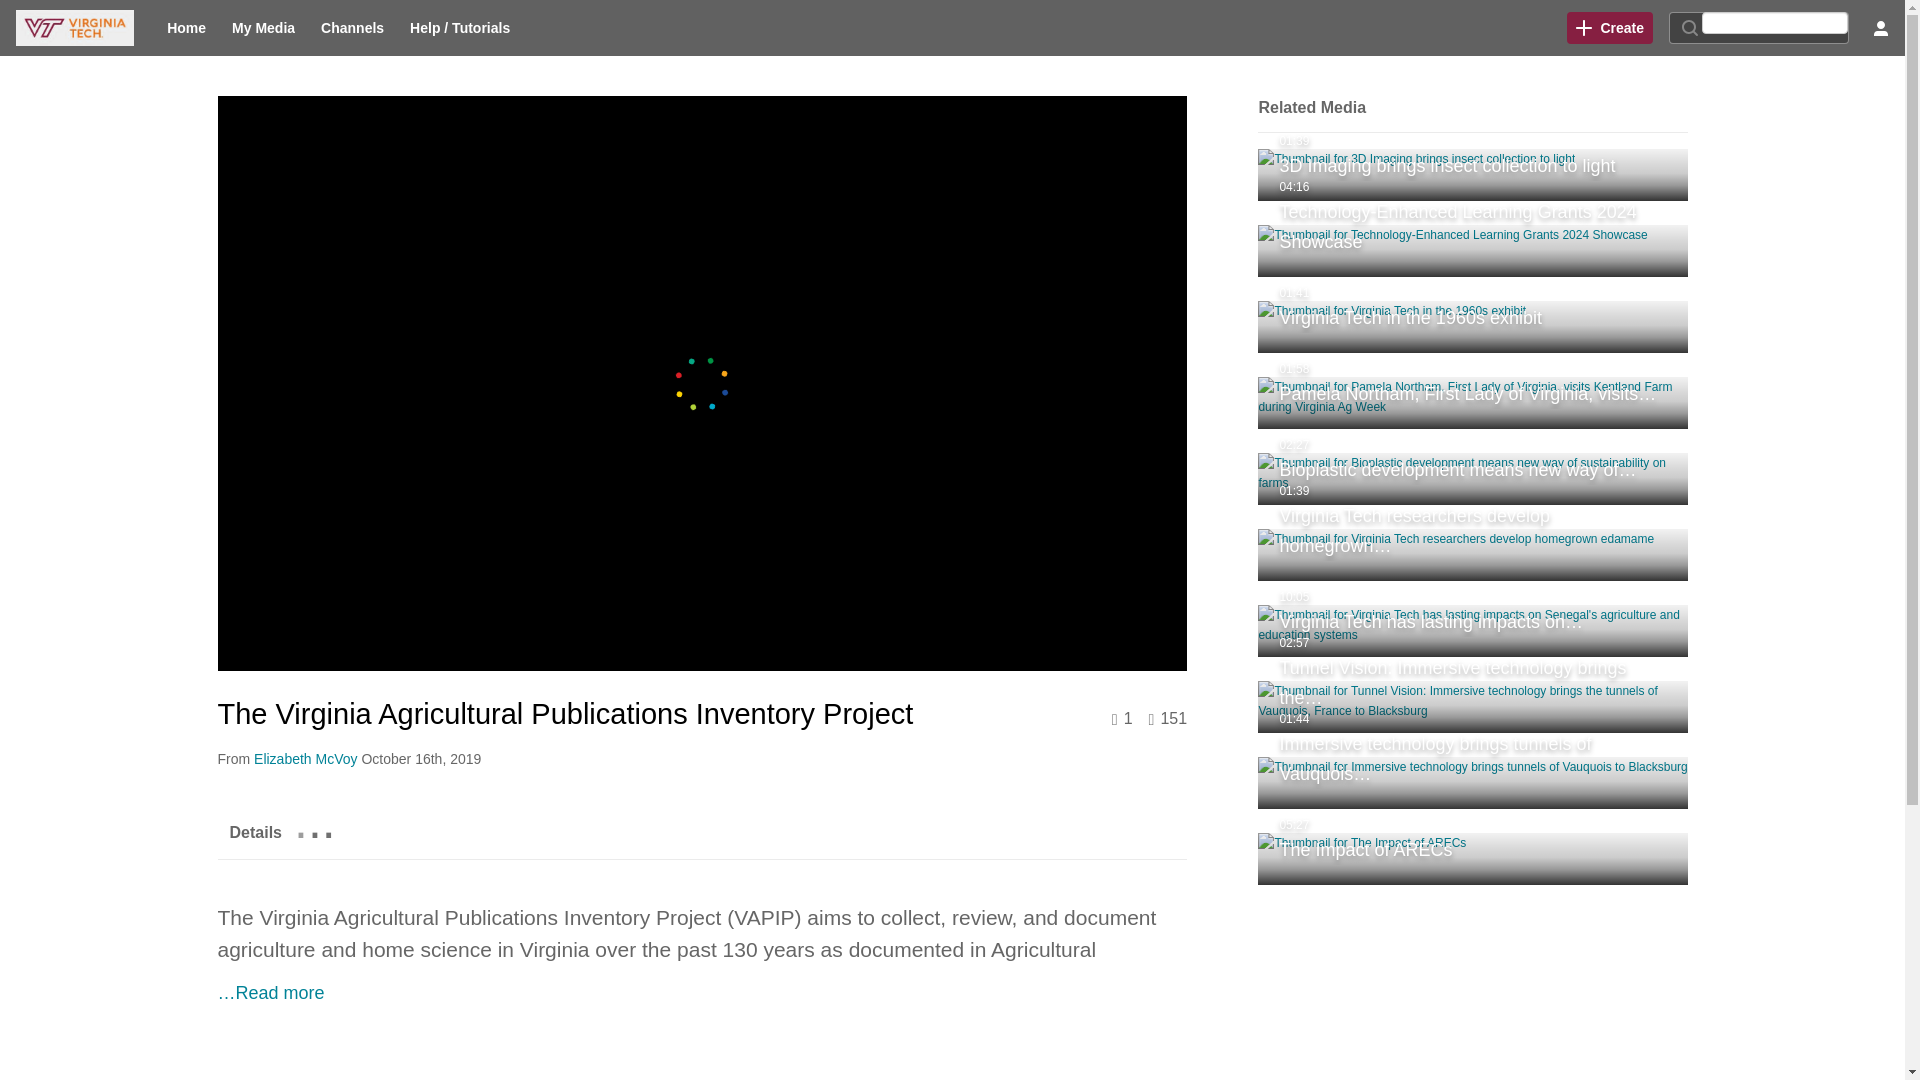  What do you see at coordinates (305, 758) in the screenshot?
I see `3D Imaging brings insect collection to light` at bounding box center [305, 758].